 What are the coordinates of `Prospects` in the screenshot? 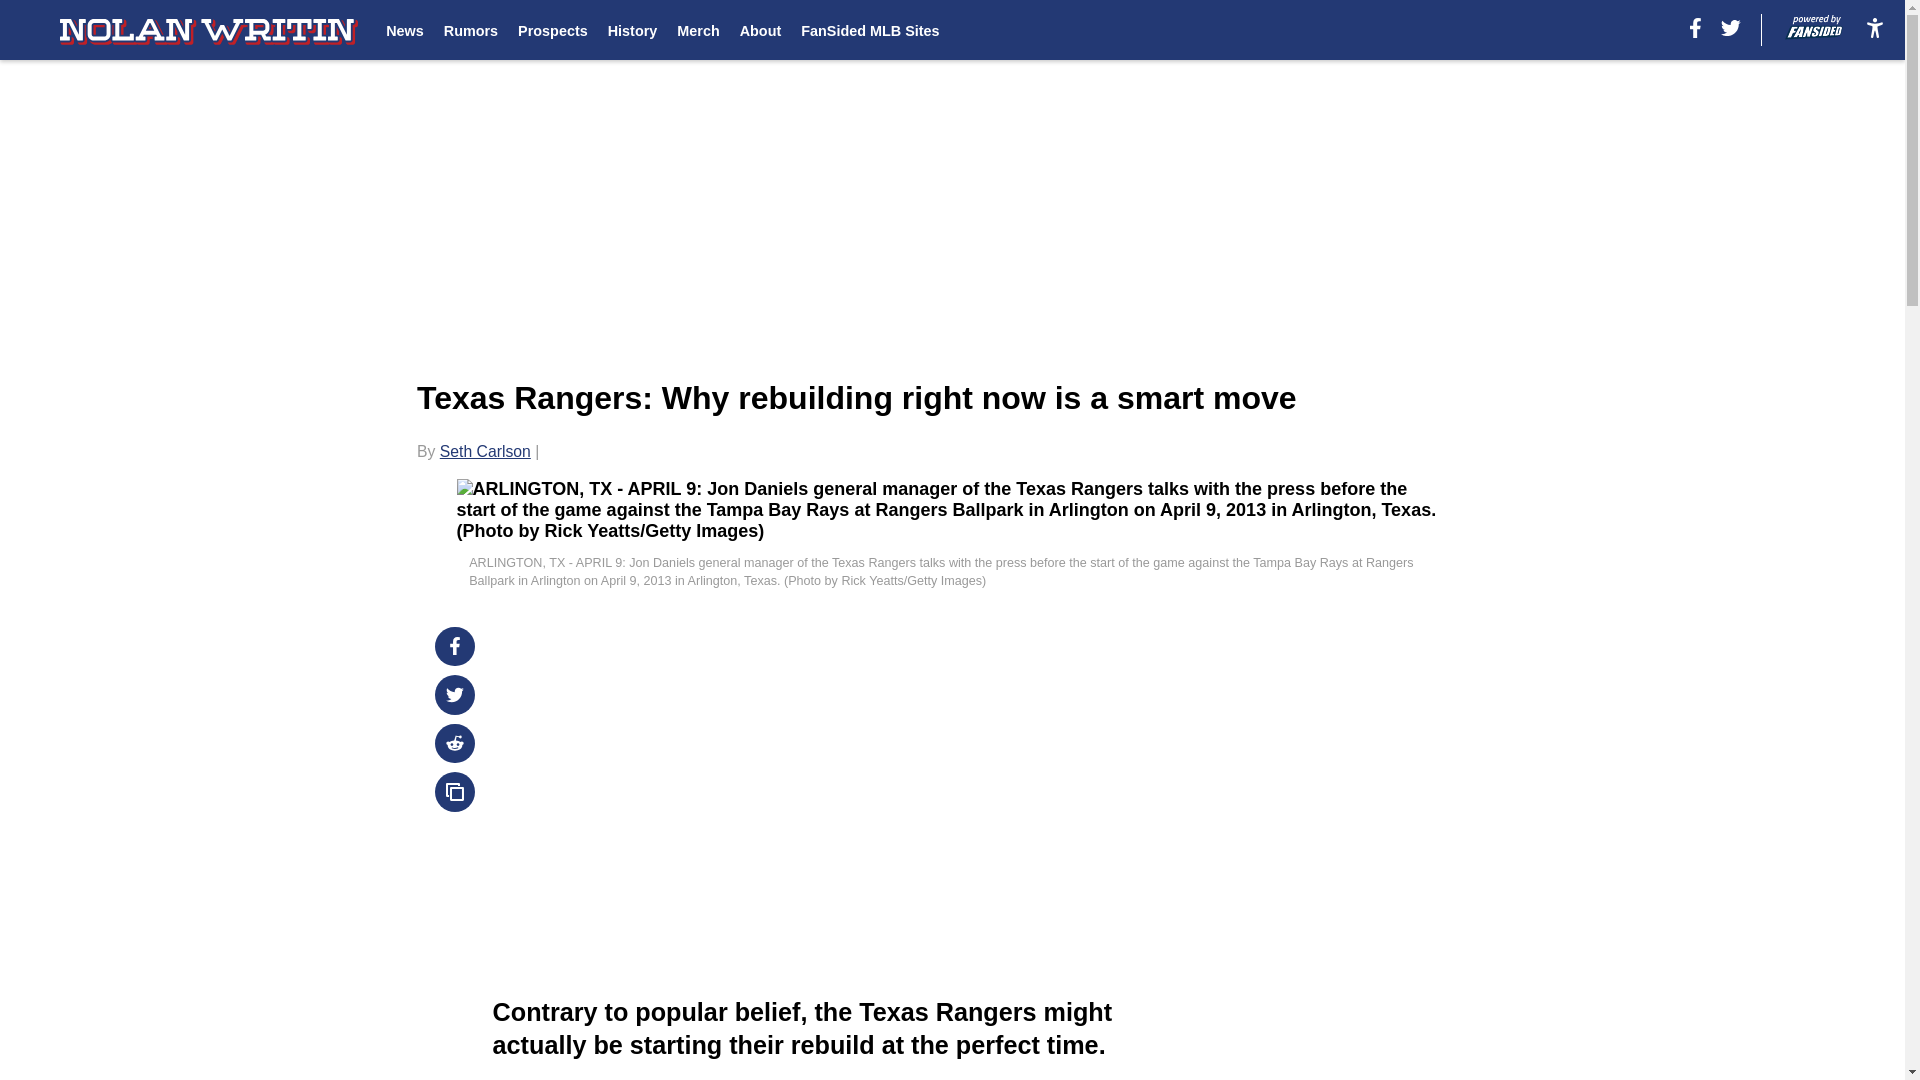 It's located at (552, 30).